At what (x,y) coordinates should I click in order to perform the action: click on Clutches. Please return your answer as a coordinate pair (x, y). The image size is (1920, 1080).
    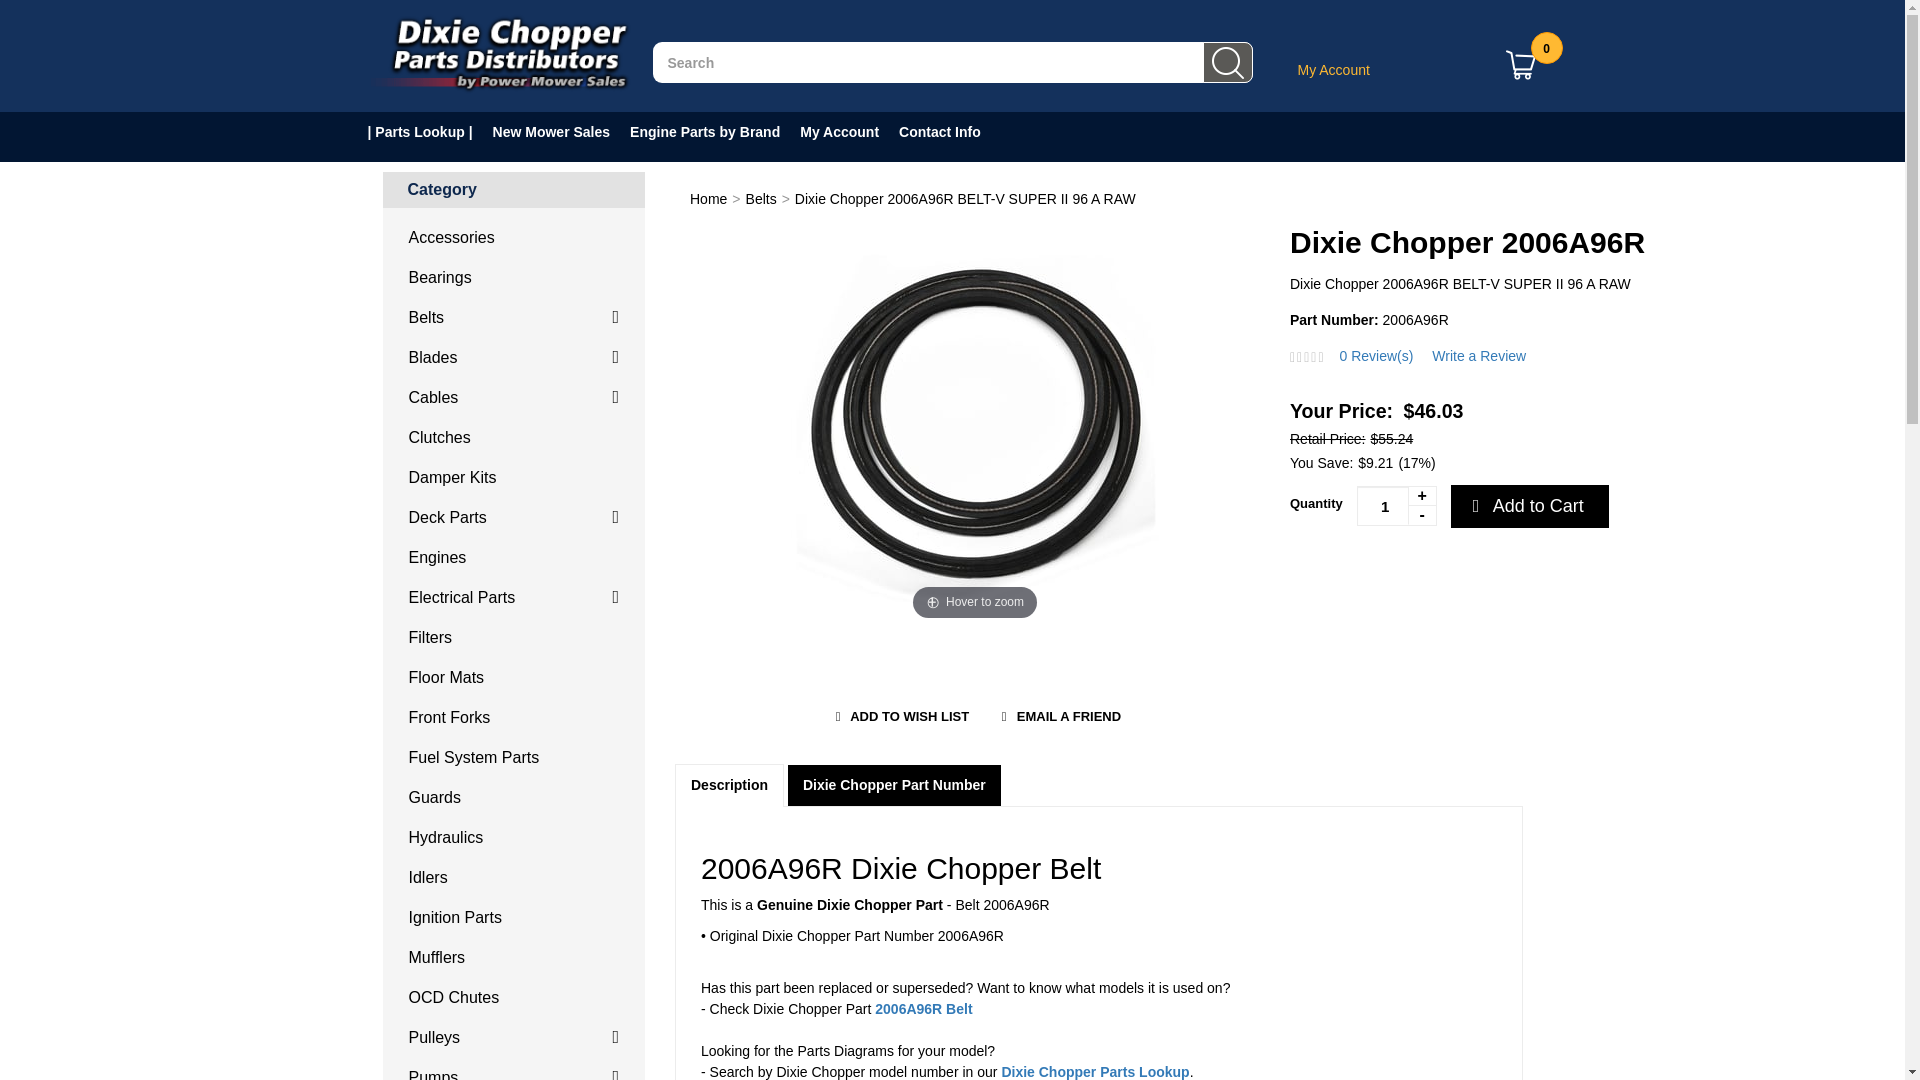
    Looking at the image, I should click on (514, 437).